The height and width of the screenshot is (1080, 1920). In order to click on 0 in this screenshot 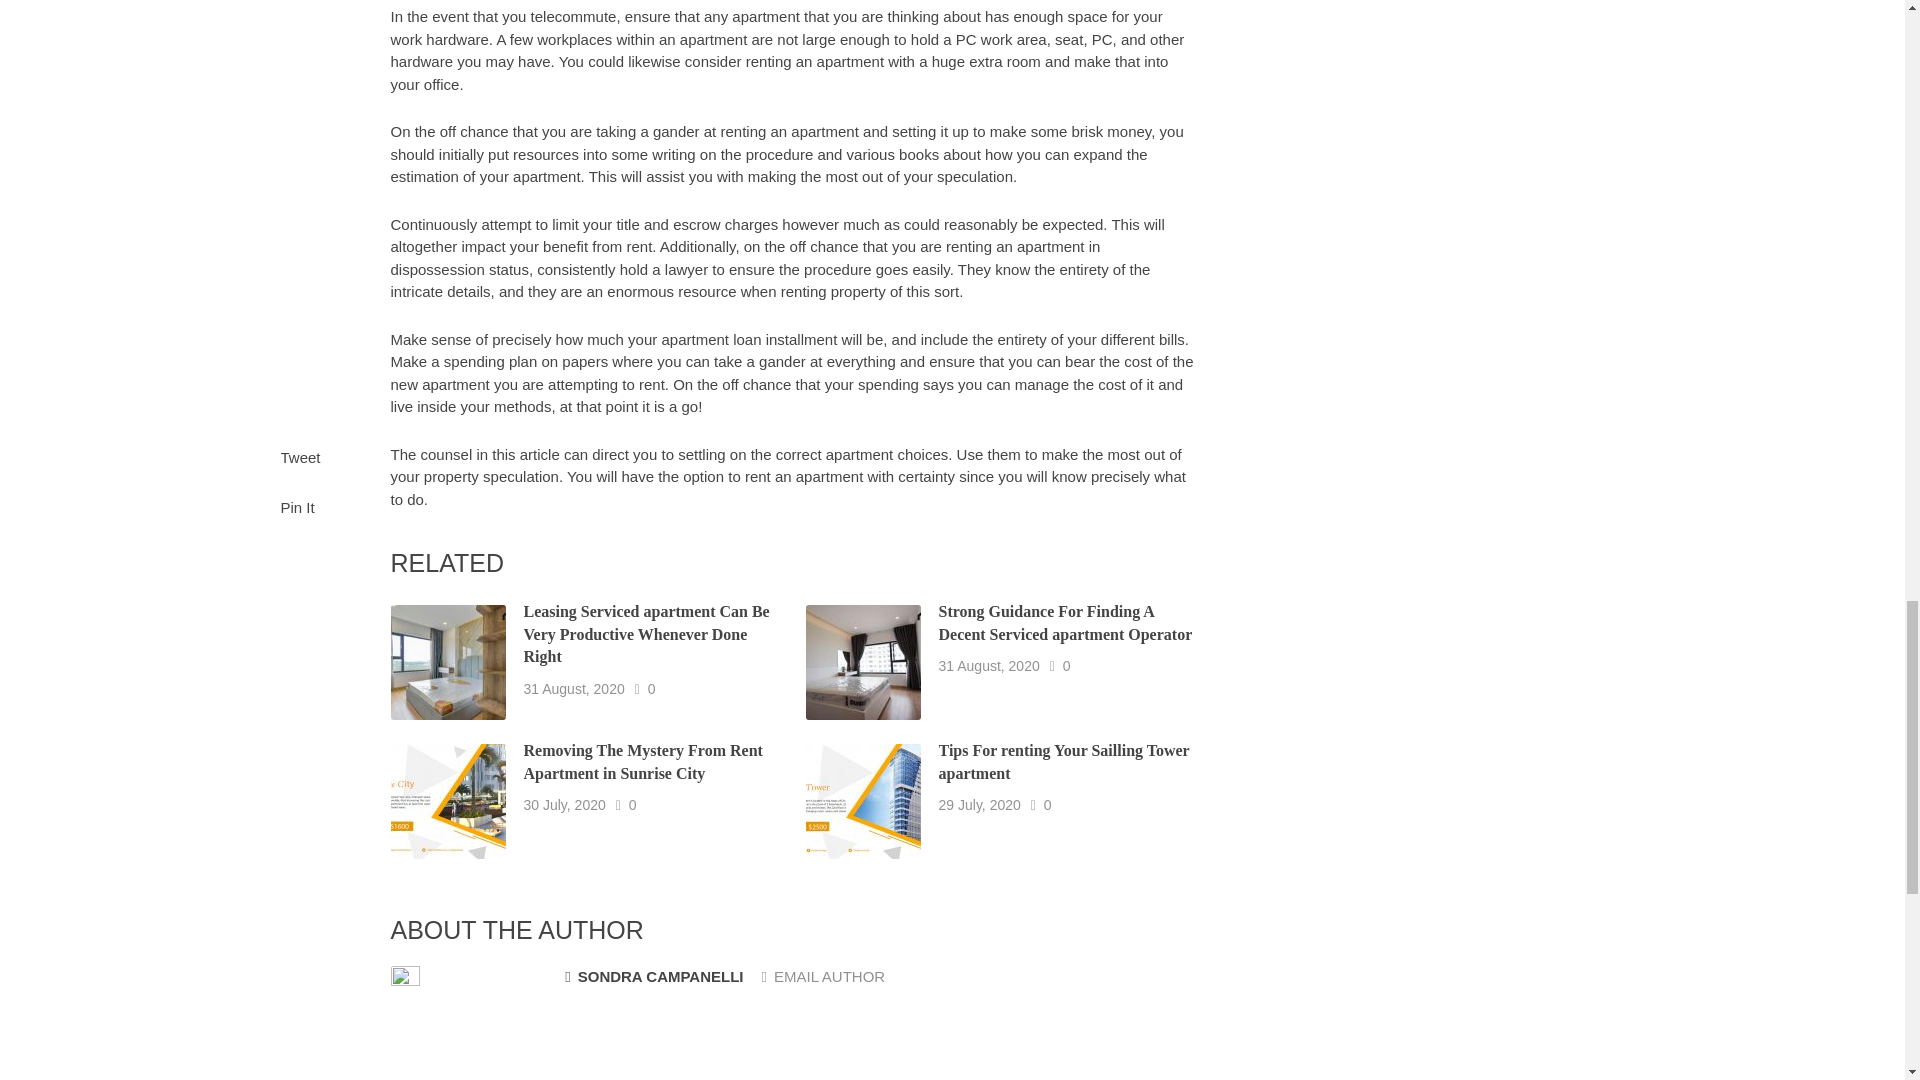, I will do `click(1067, 666)`.